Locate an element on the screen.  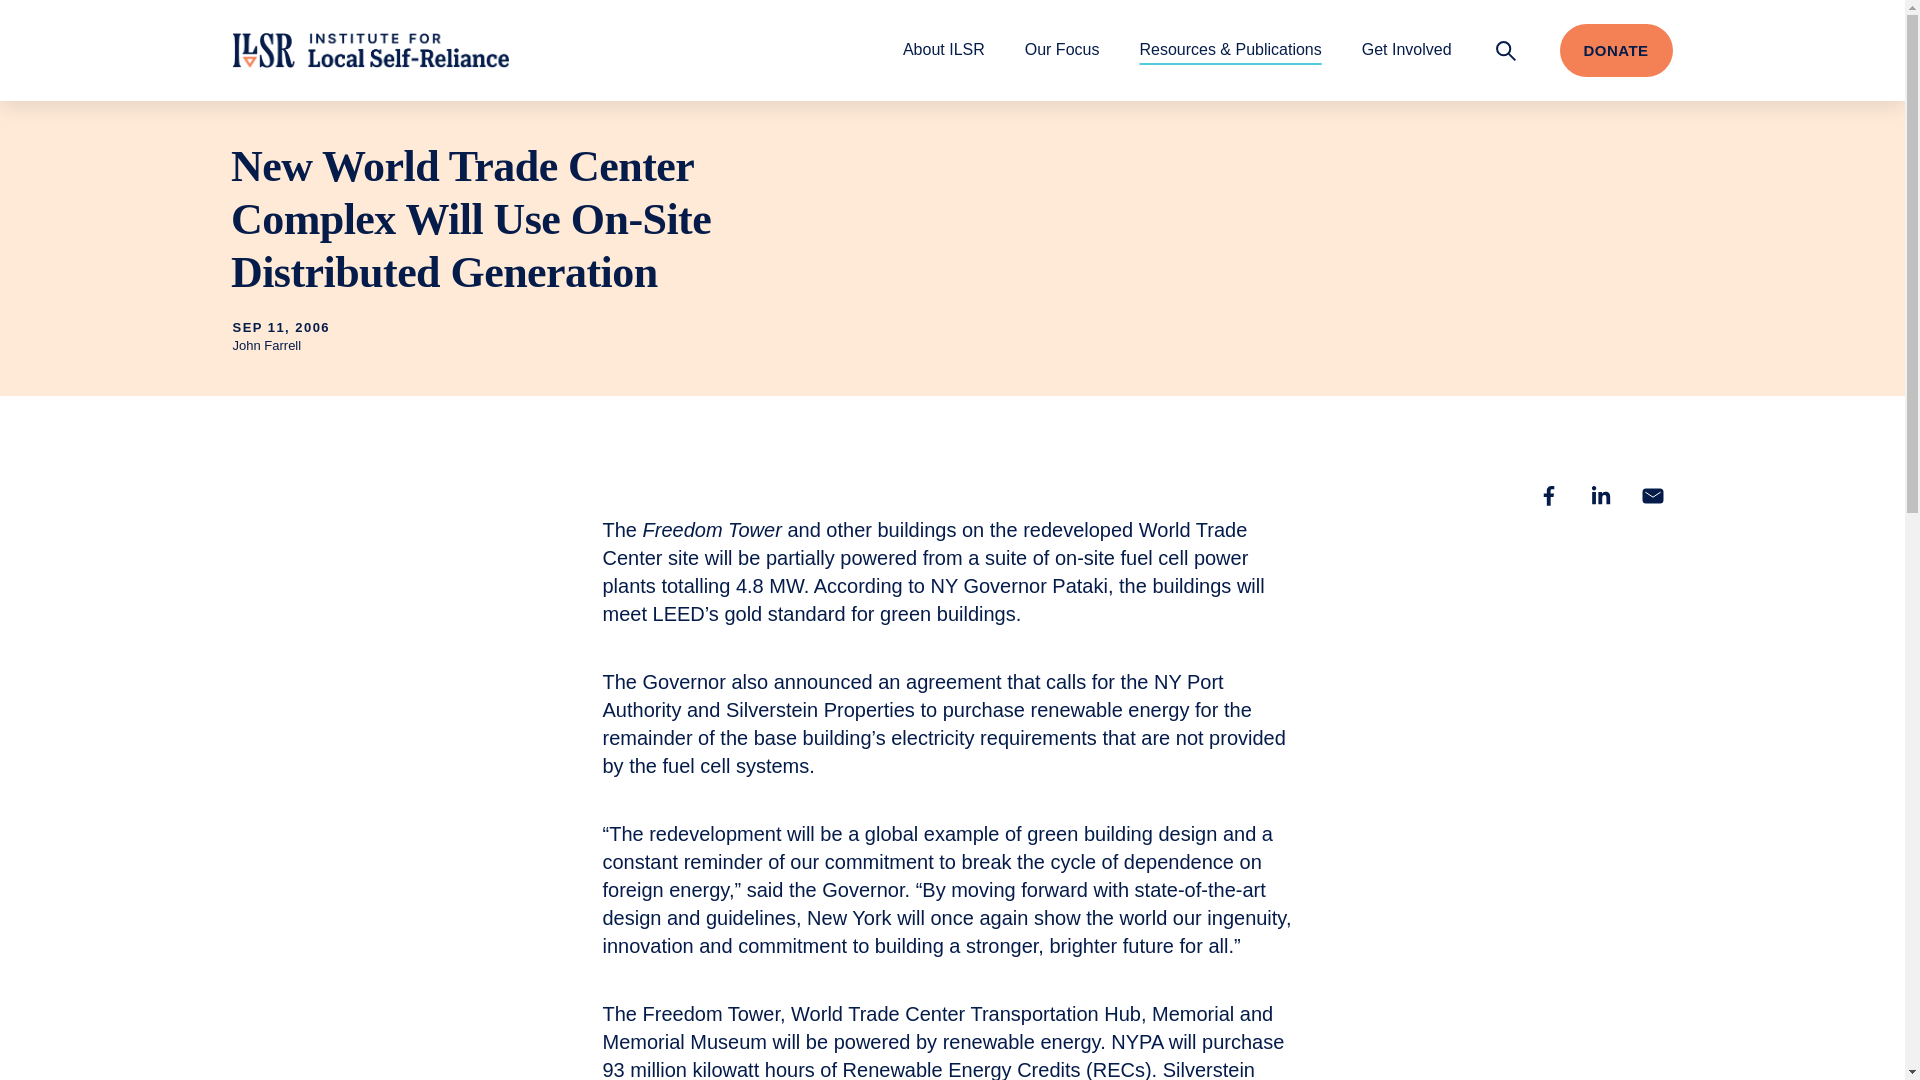
LINKEDIN is located at coordinates (1600, 496).